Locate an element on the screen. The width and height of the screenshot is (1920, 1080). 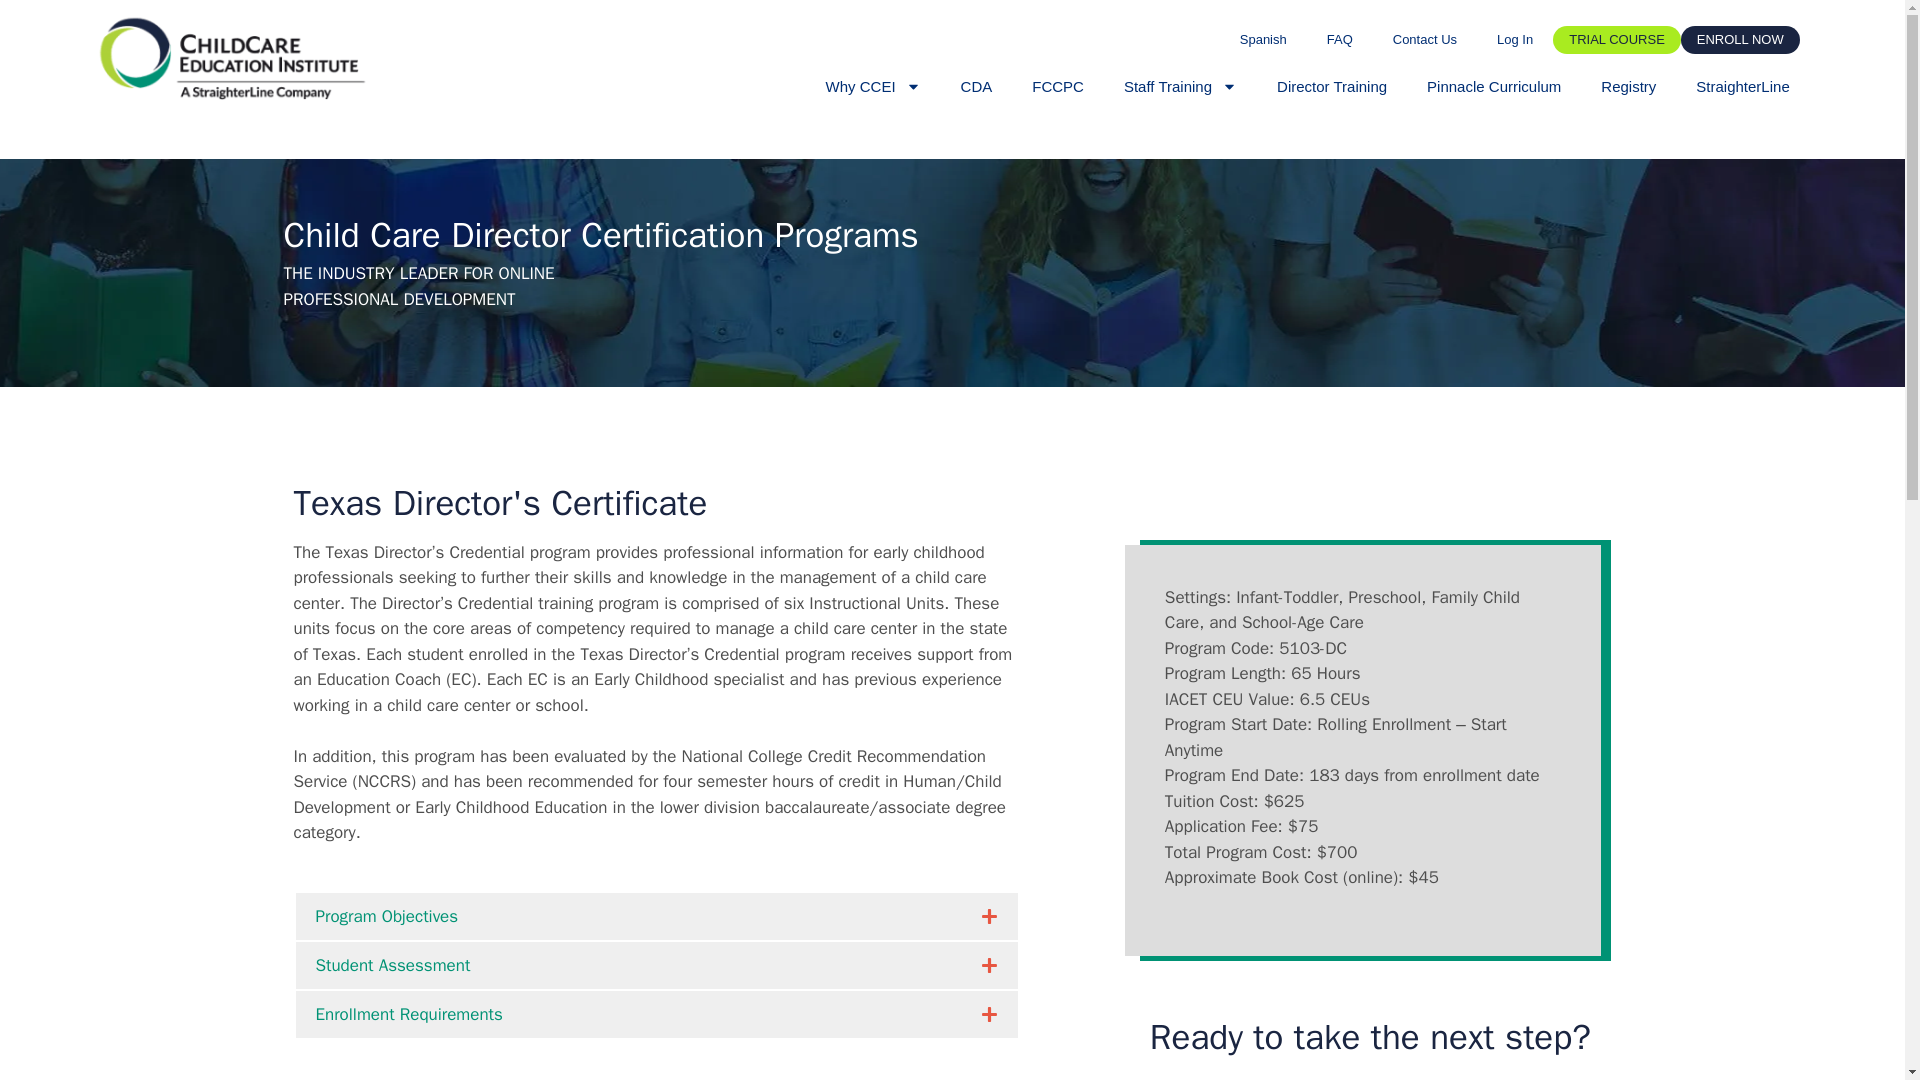
CDA is located at coordinates (976, 86).